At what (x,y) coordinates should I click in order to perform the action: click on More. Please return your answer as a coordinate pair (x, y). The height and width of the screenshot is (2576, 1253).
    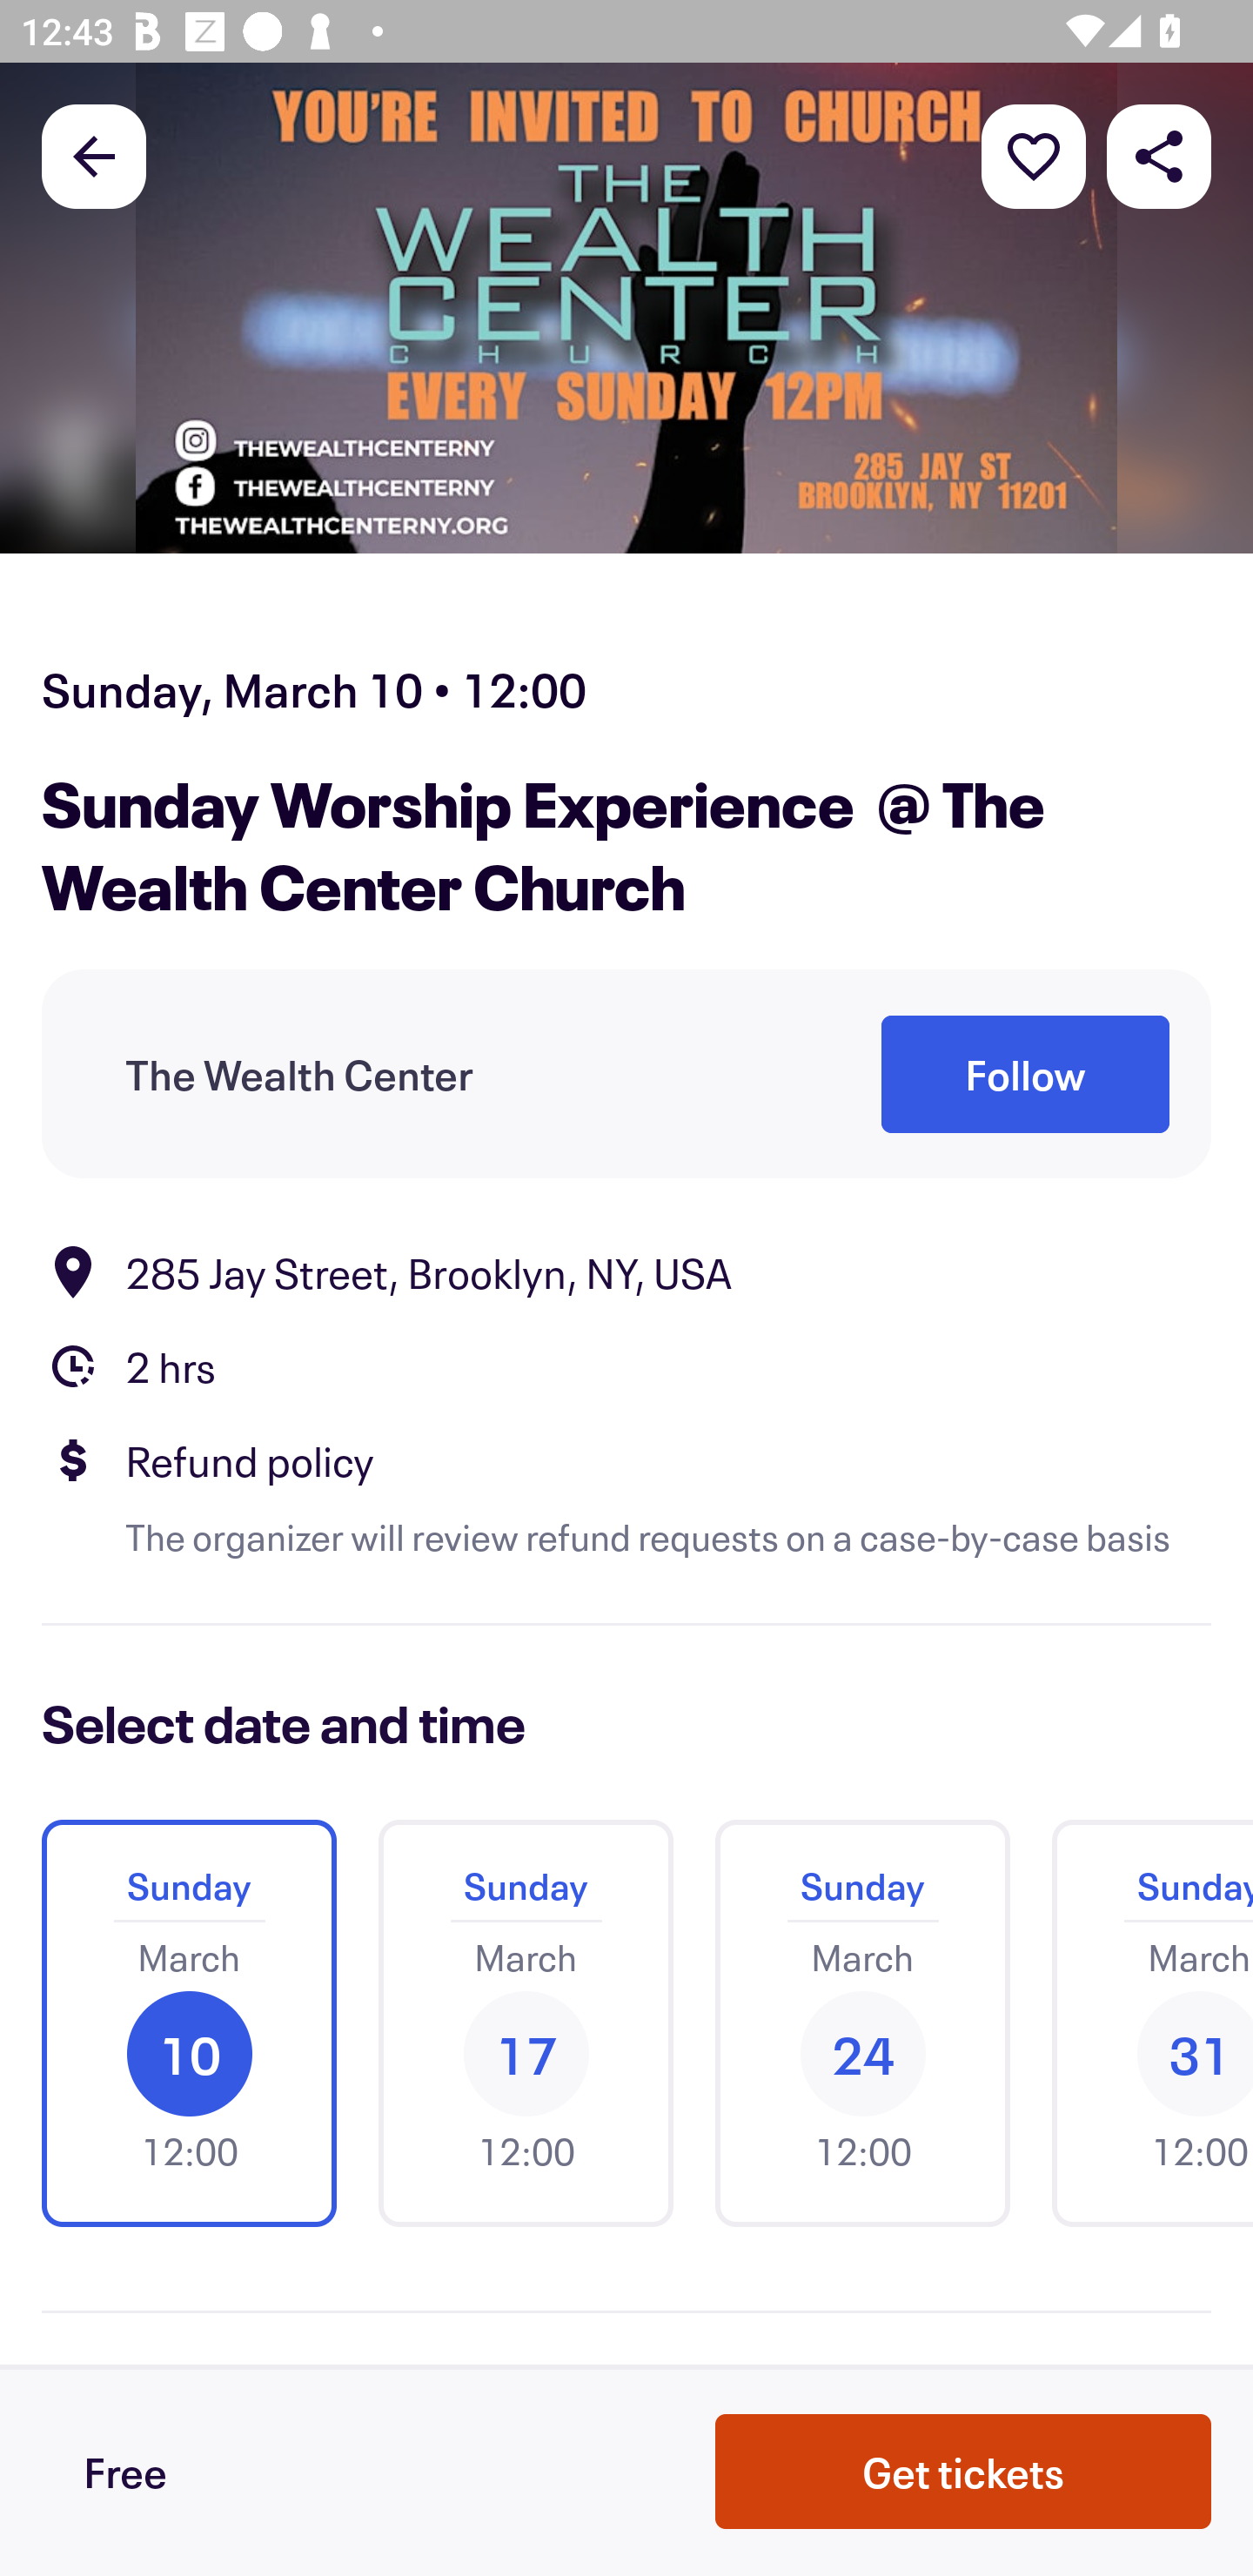
    Looking at the image, I should click on (1034, 155).